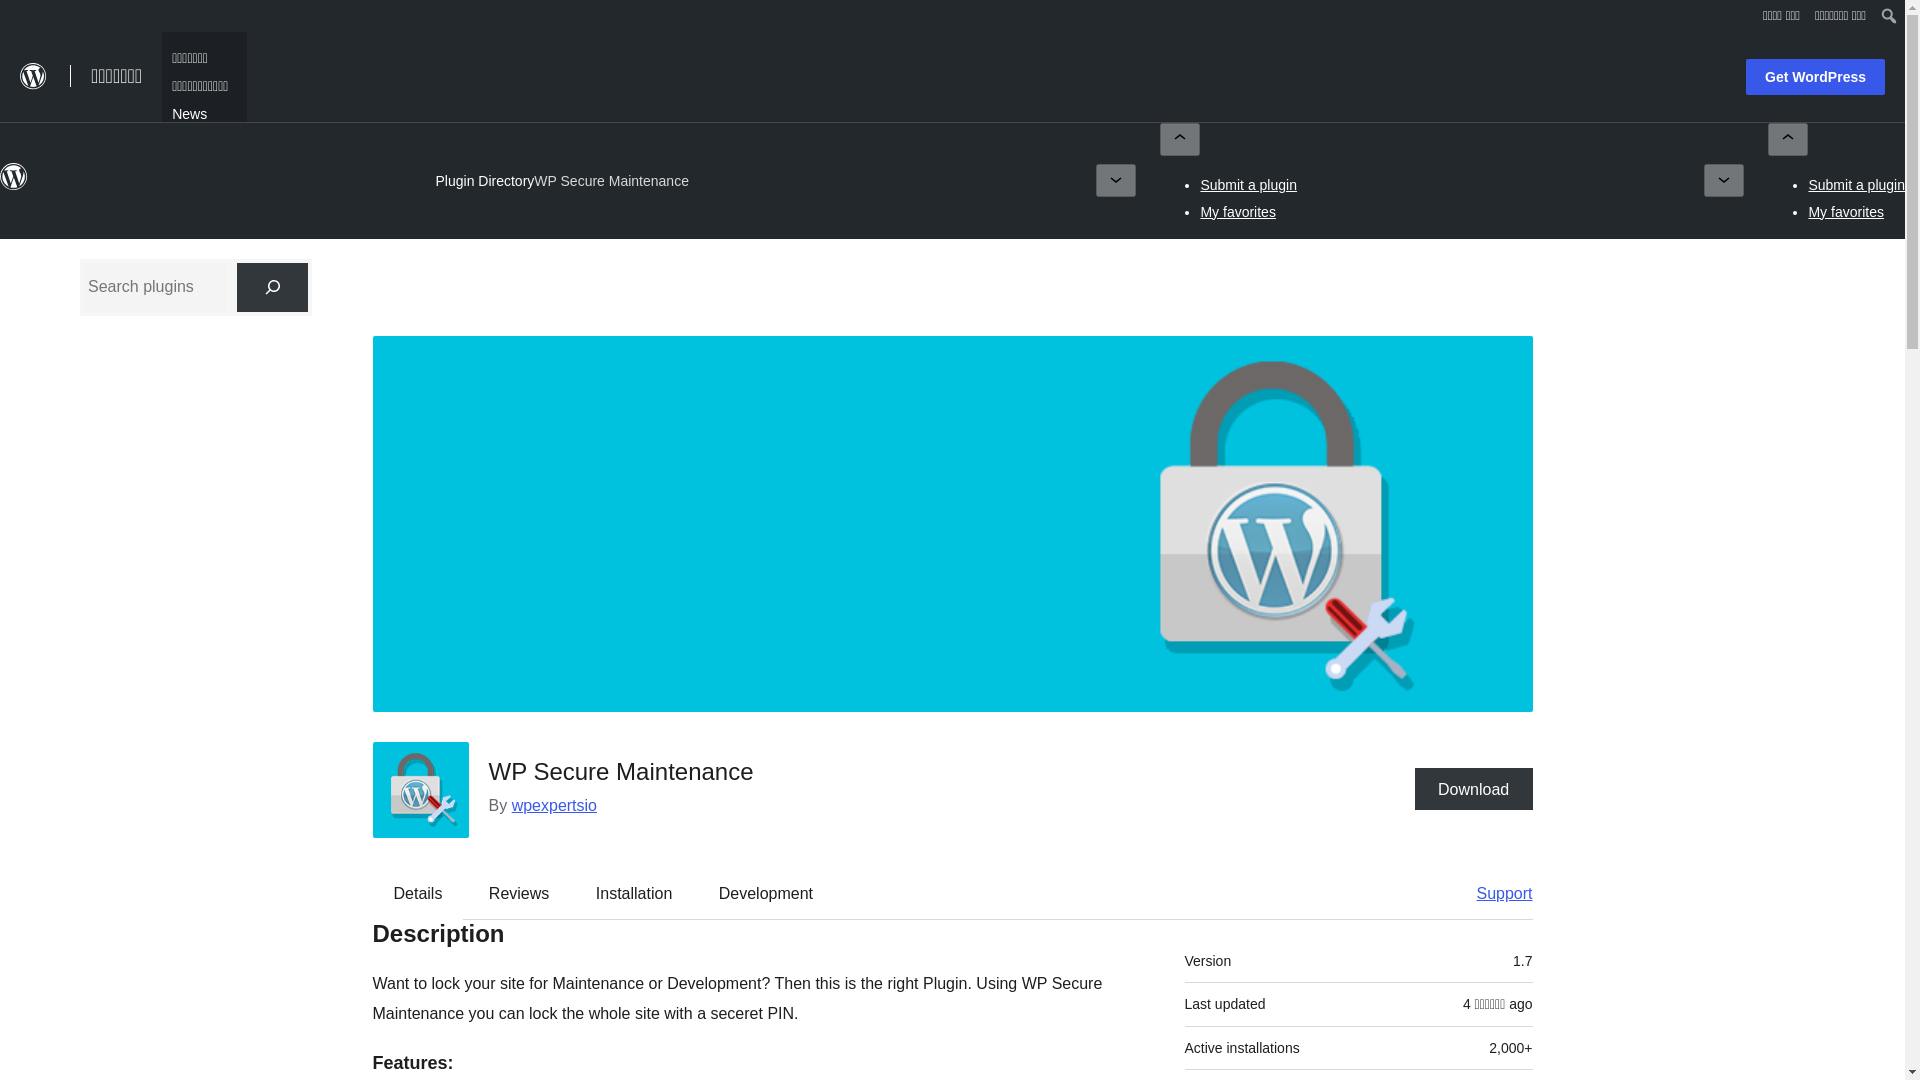  What do you see at coordinates (14, 186) in the screenshot?
I see `WordPress.org` at bounding box center [14, 186].